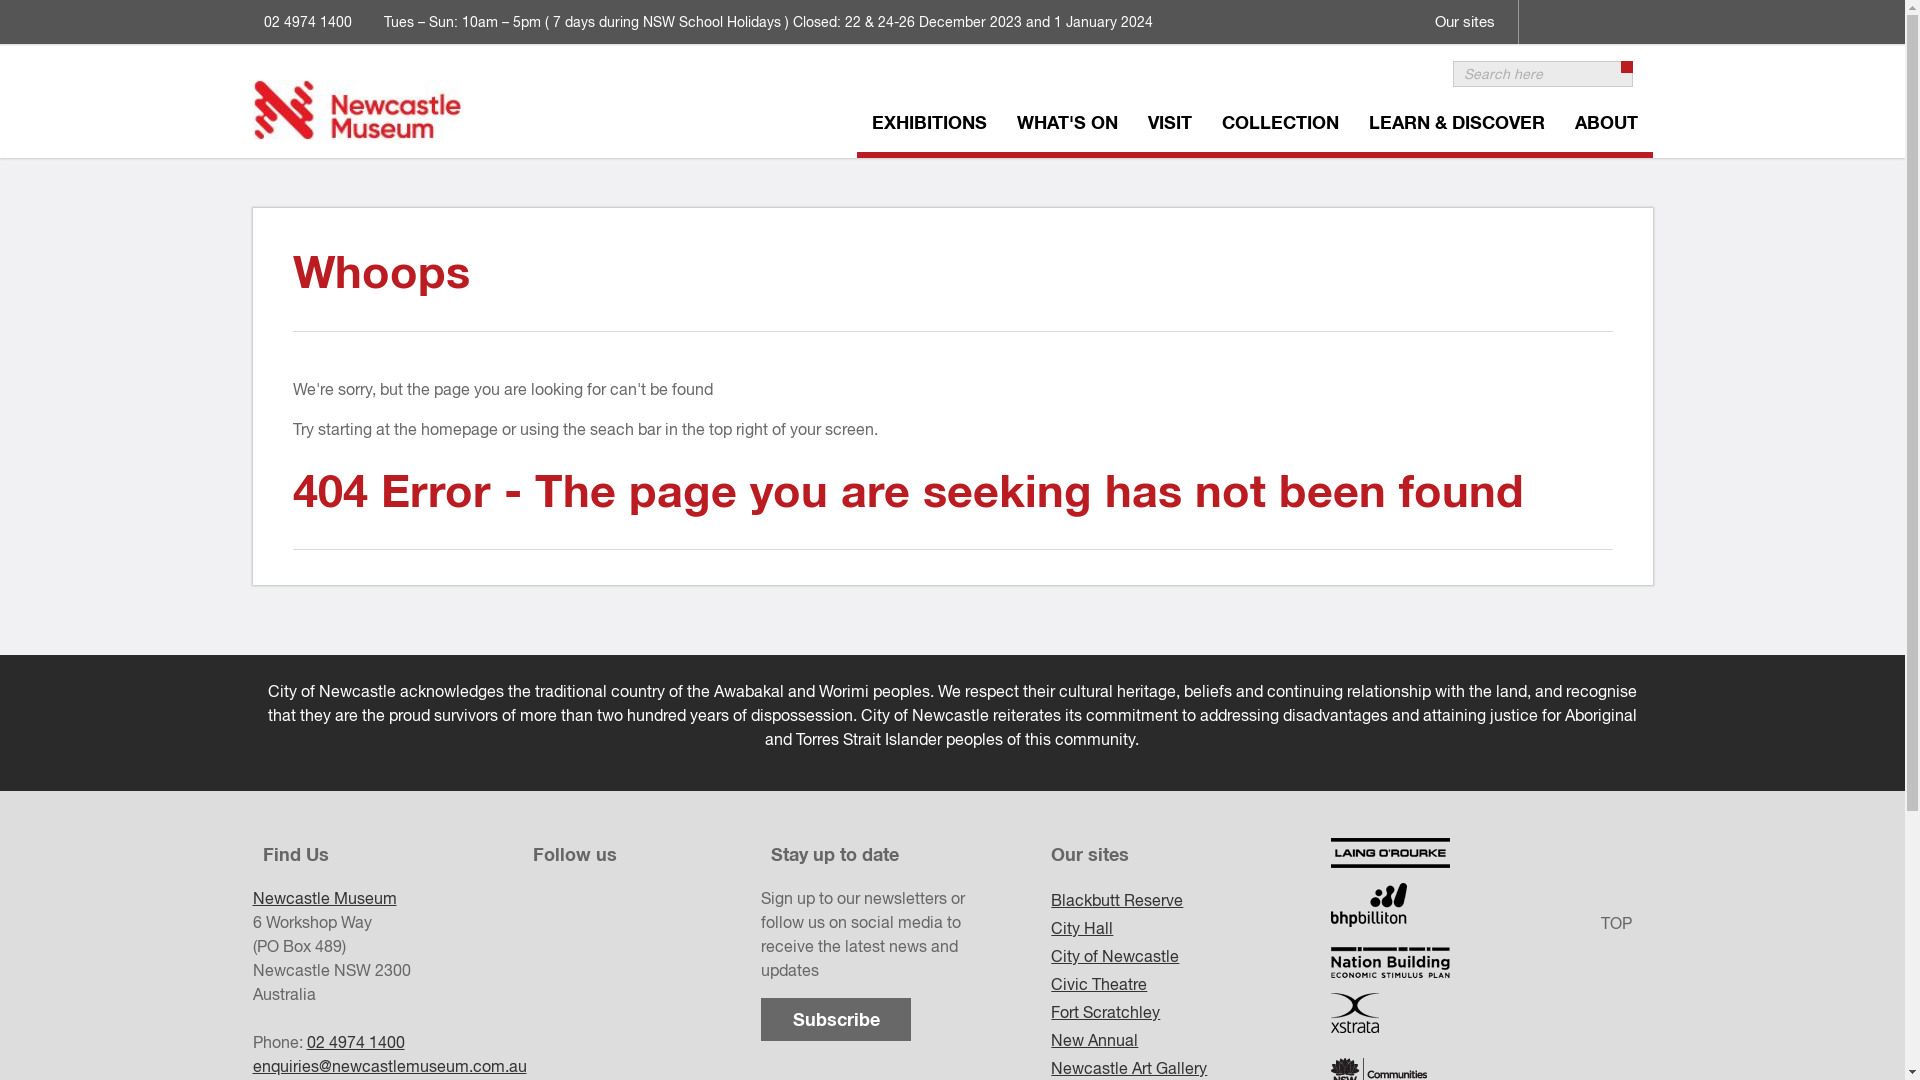 The width and height of the screenshot is (1920, 1080). Describe the element at coordinates (1457, 126) in the screenshot. I see `LEARN & DISCOVER` at that location.